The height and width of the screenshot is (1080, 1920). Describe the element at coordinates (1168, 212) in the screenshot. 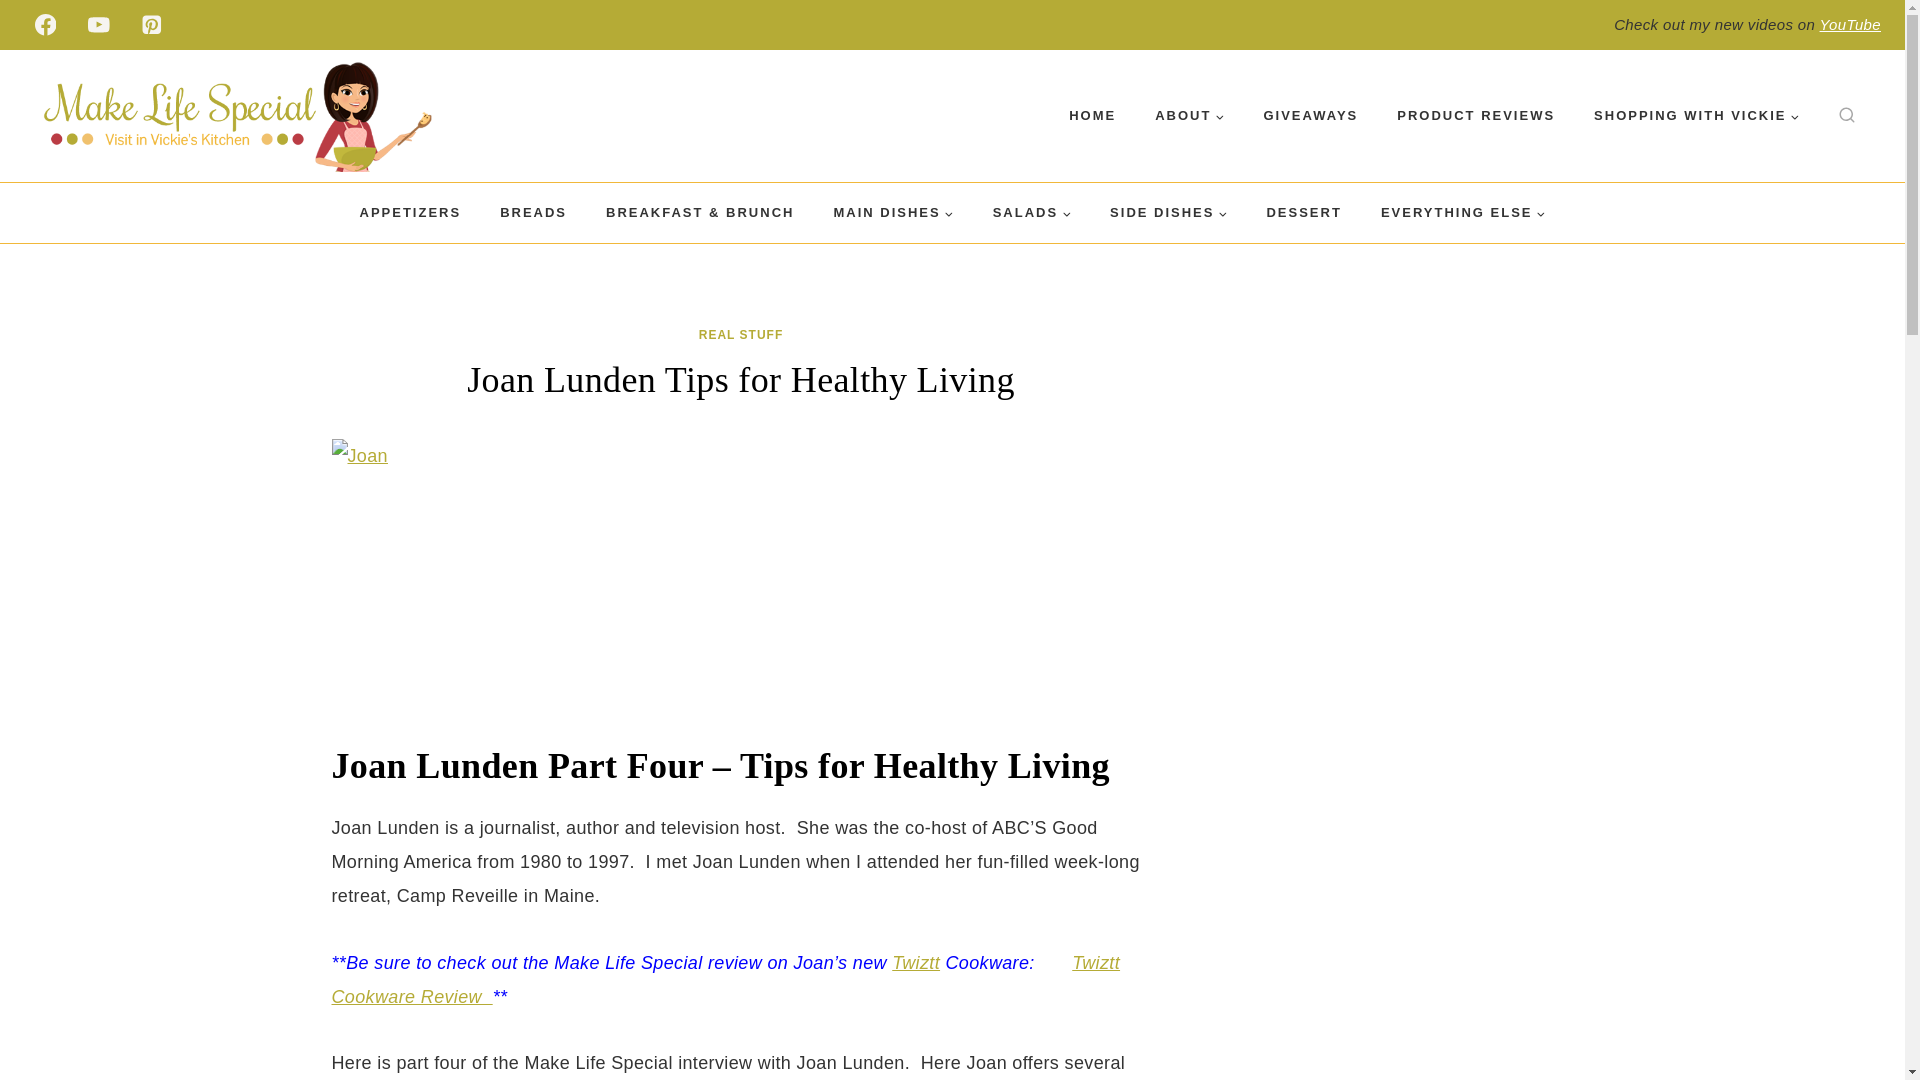

I see `SIDE DISHES` at that location.